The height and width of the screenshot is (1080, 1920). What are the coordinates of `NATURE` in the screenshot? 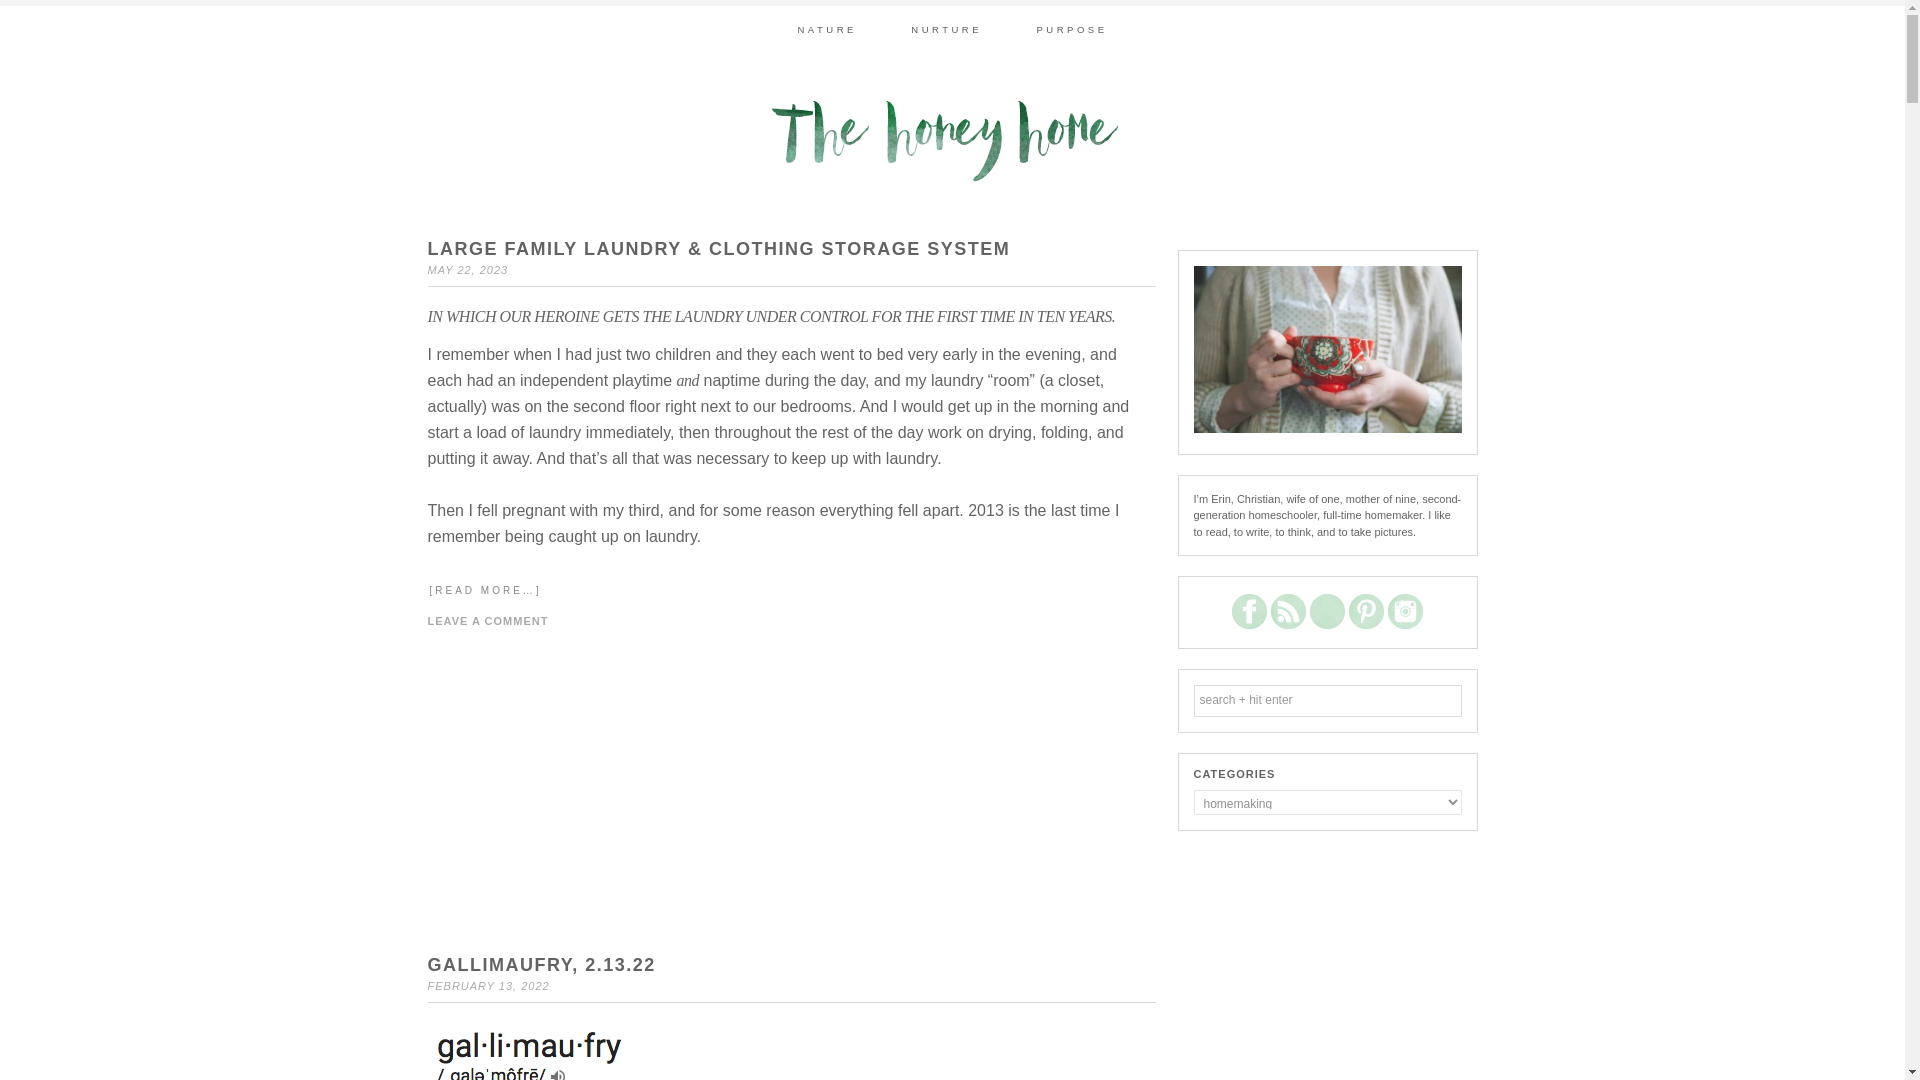 It's located at (826, 29).